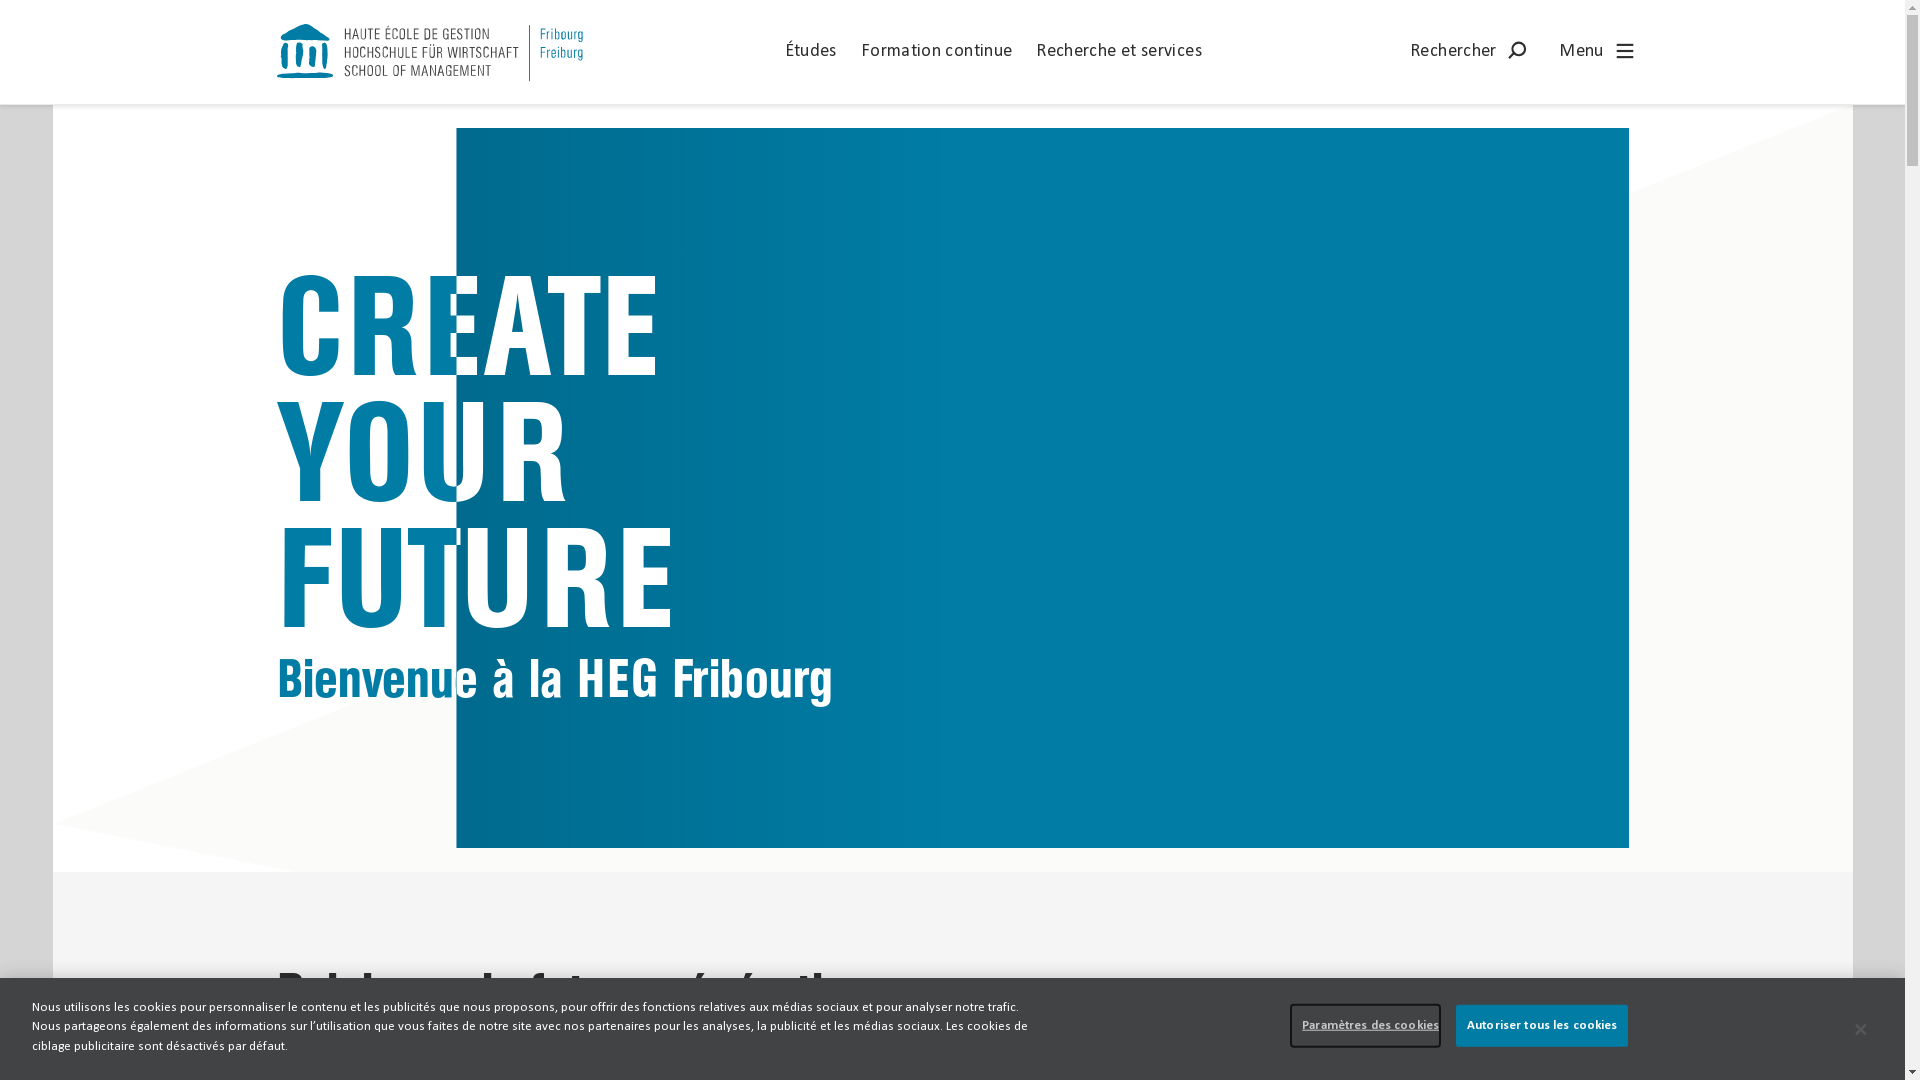 The width and height of the screenshot is (1920, 1080). Describe the element at coordinates (936, 52) in the screenshot. I see `Formation continue` at that location.